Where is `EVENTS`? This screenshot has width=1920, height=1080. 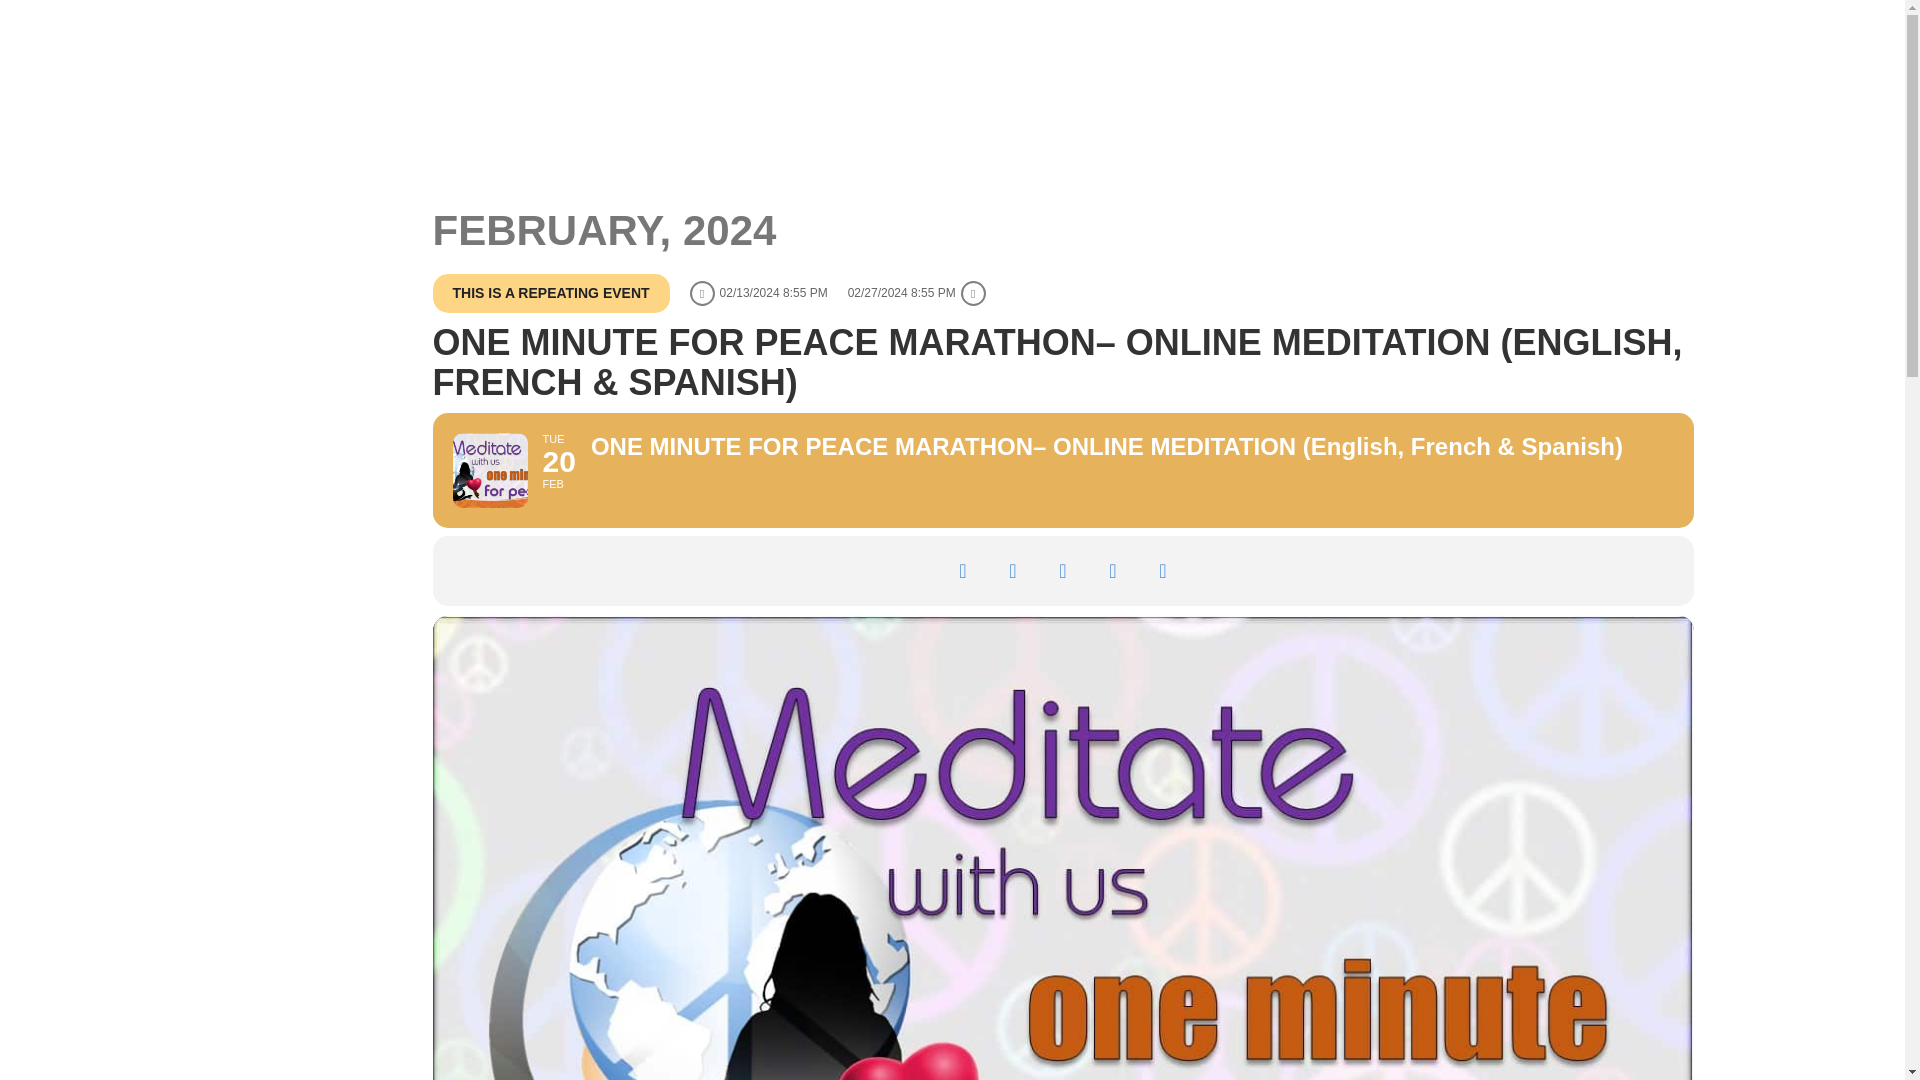 EVENTS is located at coordinates (1318, 86).